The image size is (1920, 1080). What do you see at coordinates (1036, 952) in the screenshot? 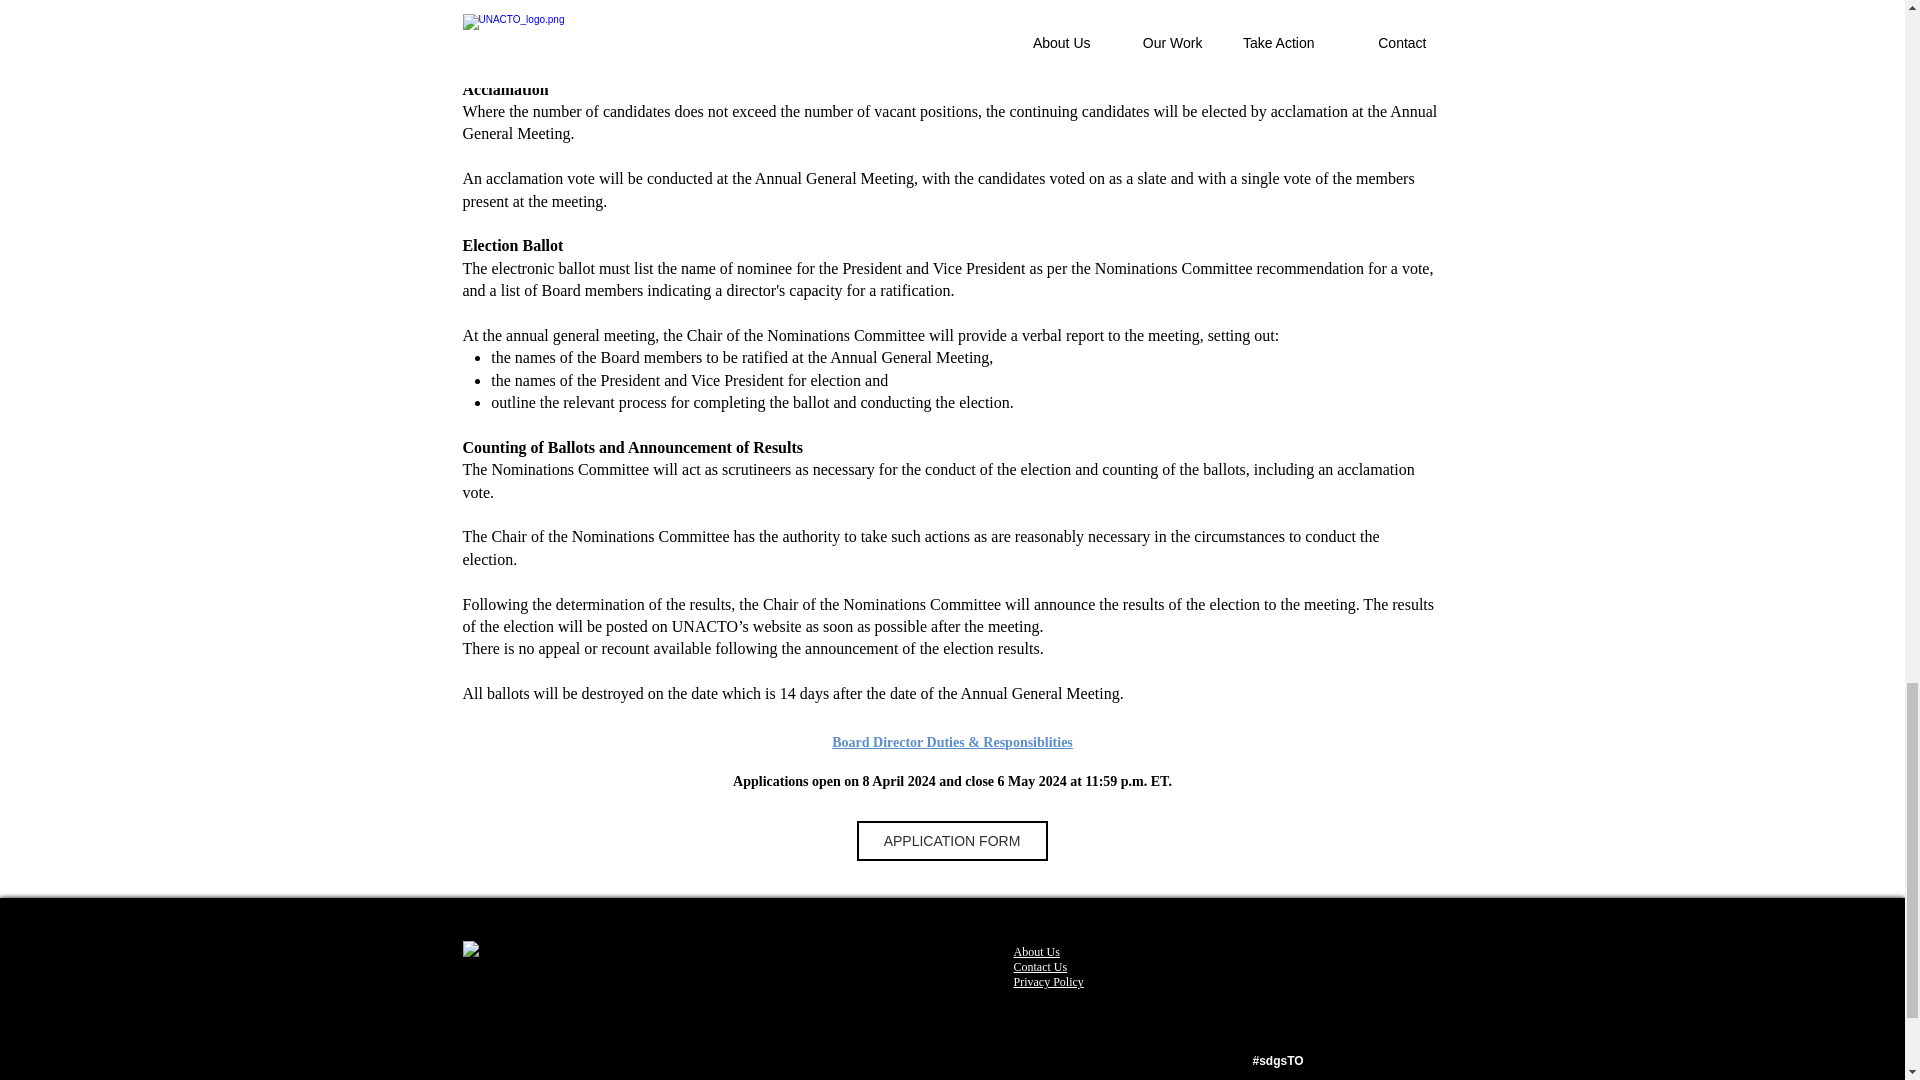
I see `About Us` at bounding box center [1036, 952].